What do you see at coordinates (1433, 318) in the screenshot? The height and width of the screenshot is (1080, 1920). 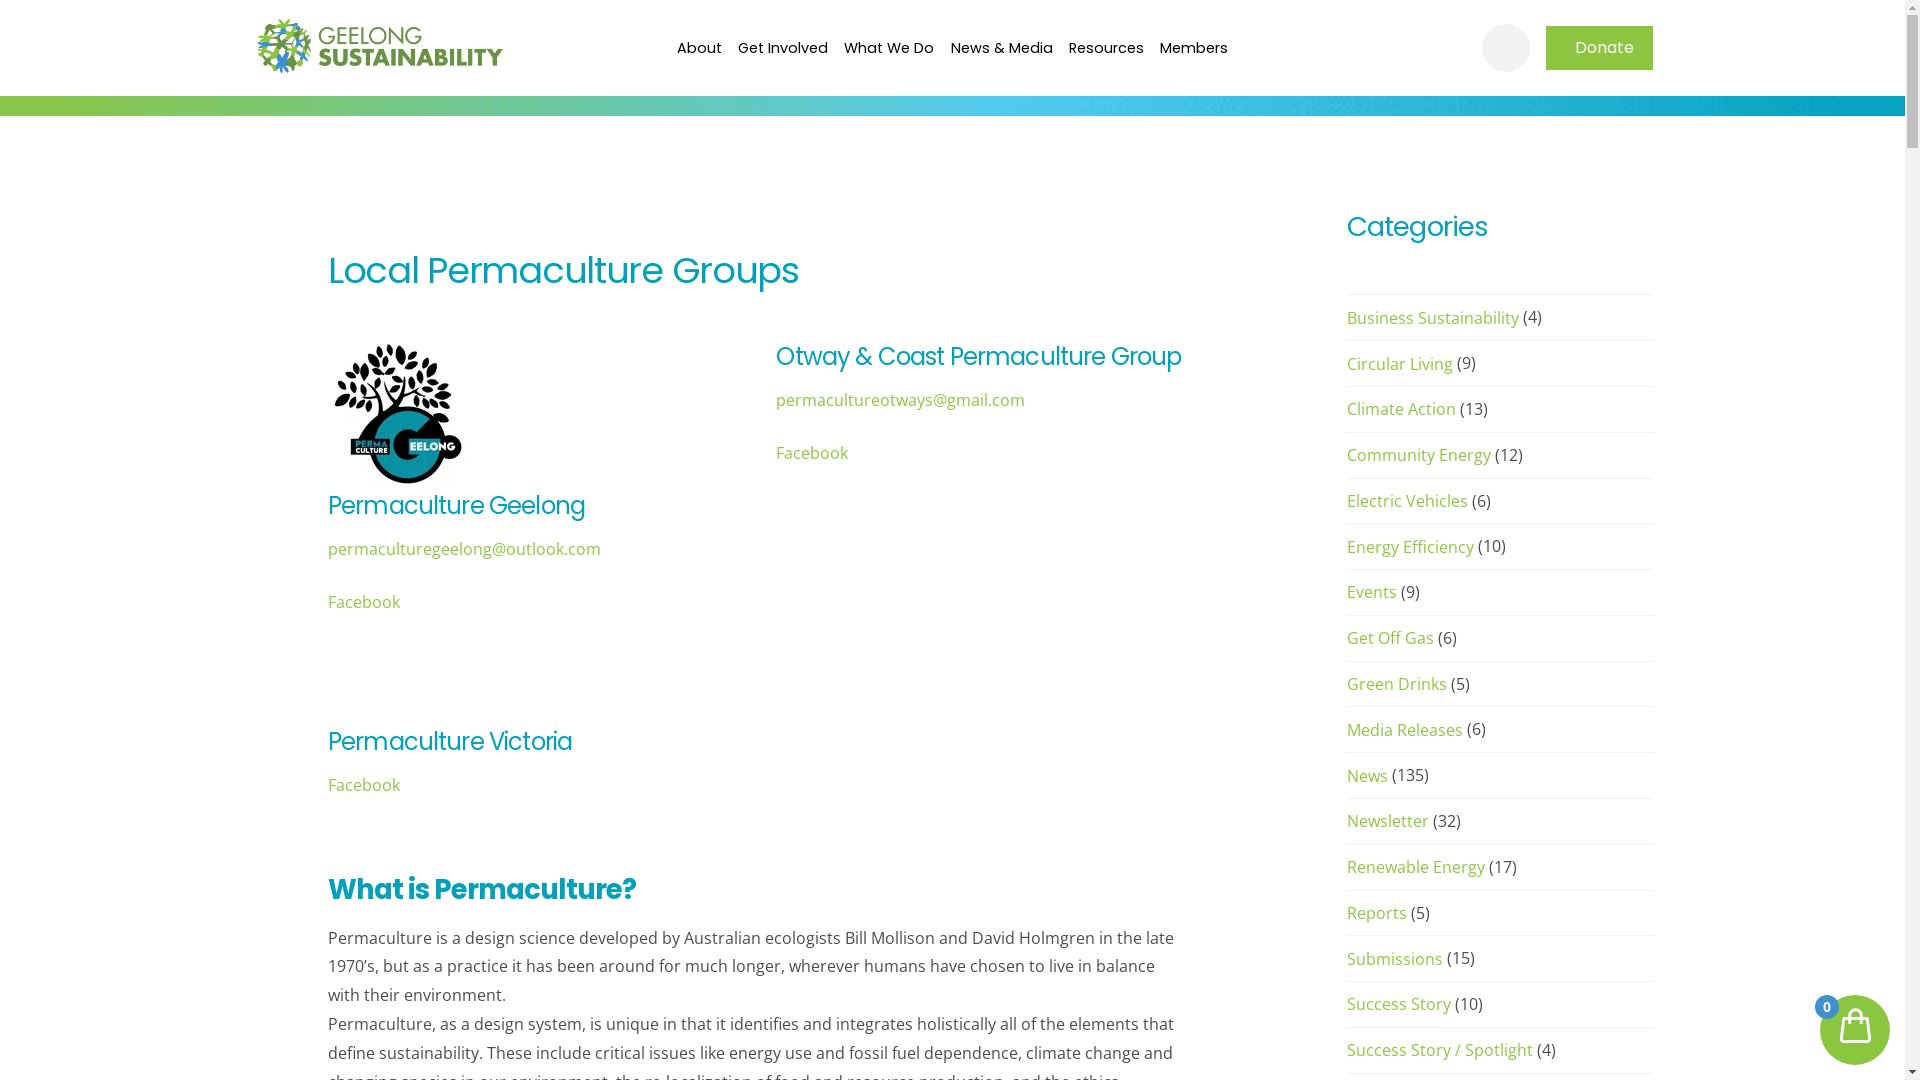 I see `Business Sustainability` at bounding box center [1433, 318].